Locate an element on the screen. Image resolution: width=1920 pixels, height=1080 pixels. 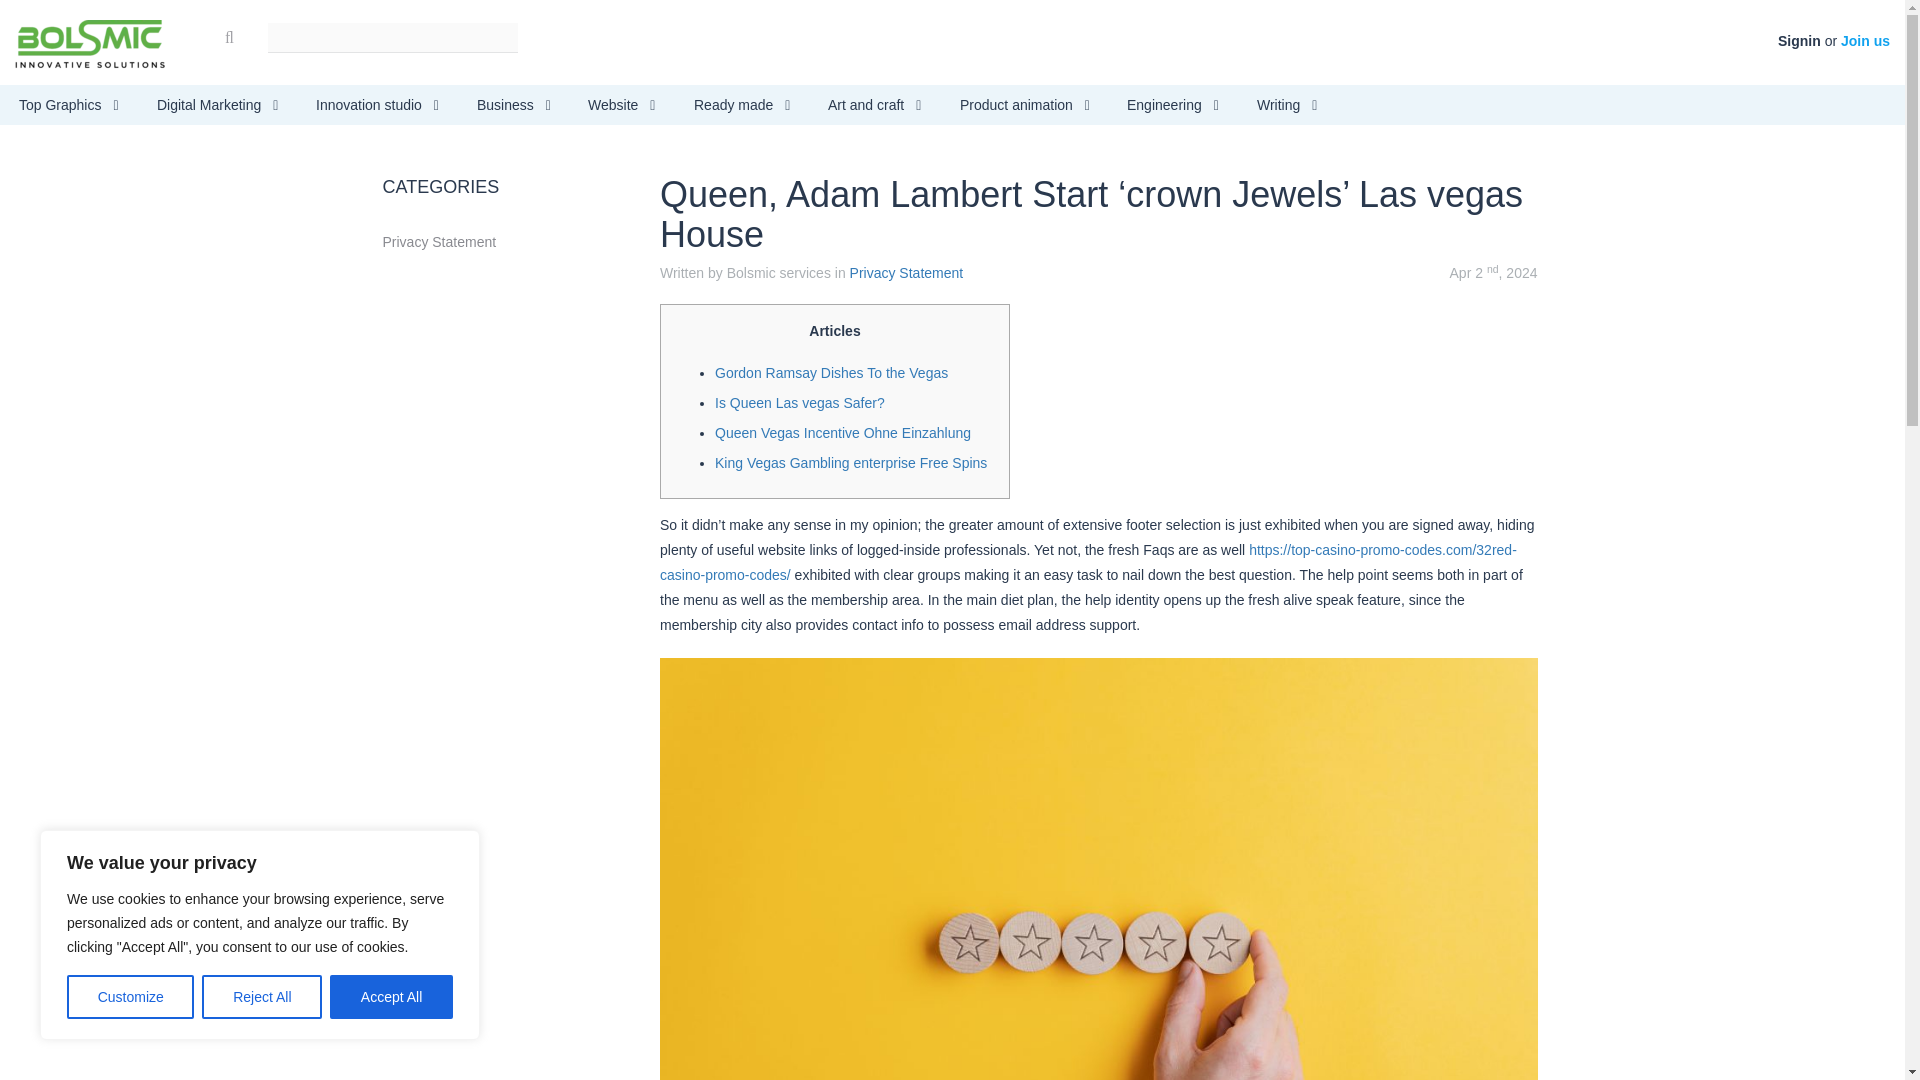
Reject All is located at coordinates (262, 997).